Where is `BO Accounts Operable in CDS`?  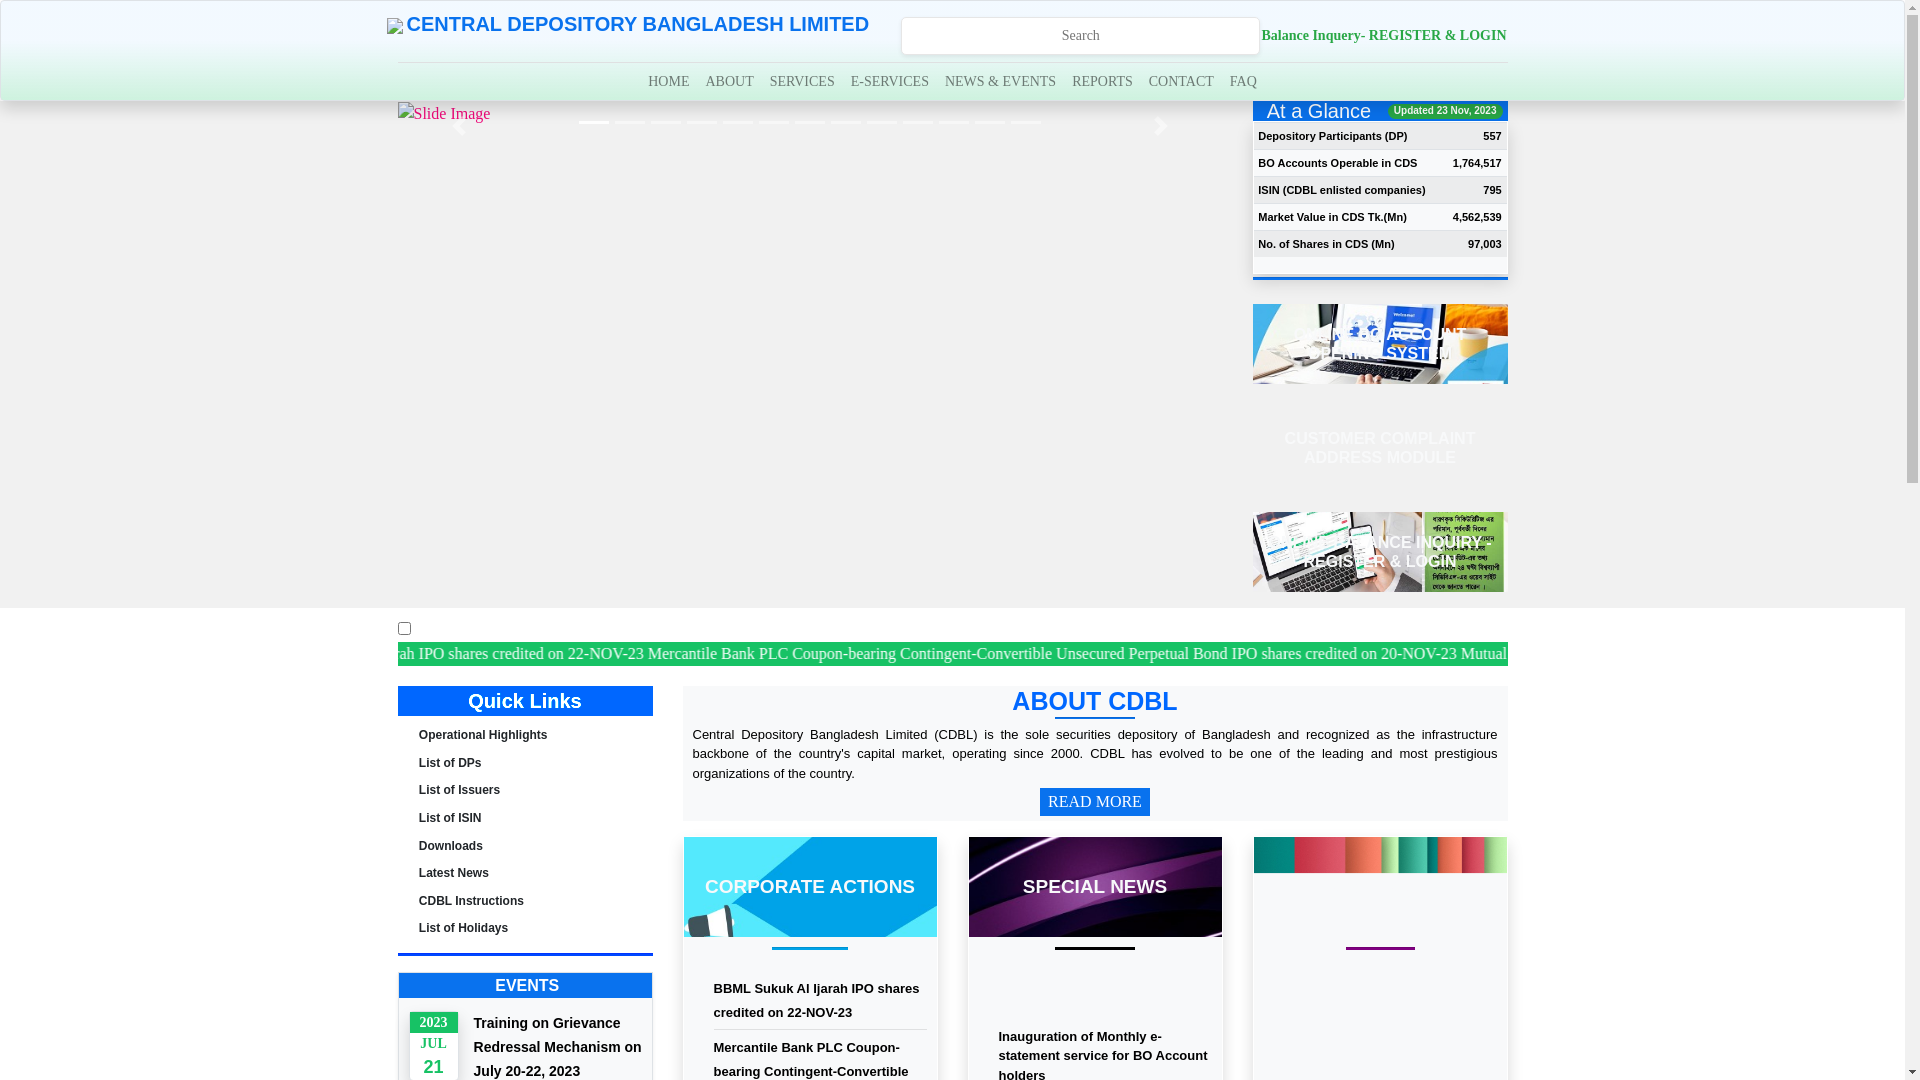 BO Accounts Operable in CDS is located at coordinates (1338, 163).